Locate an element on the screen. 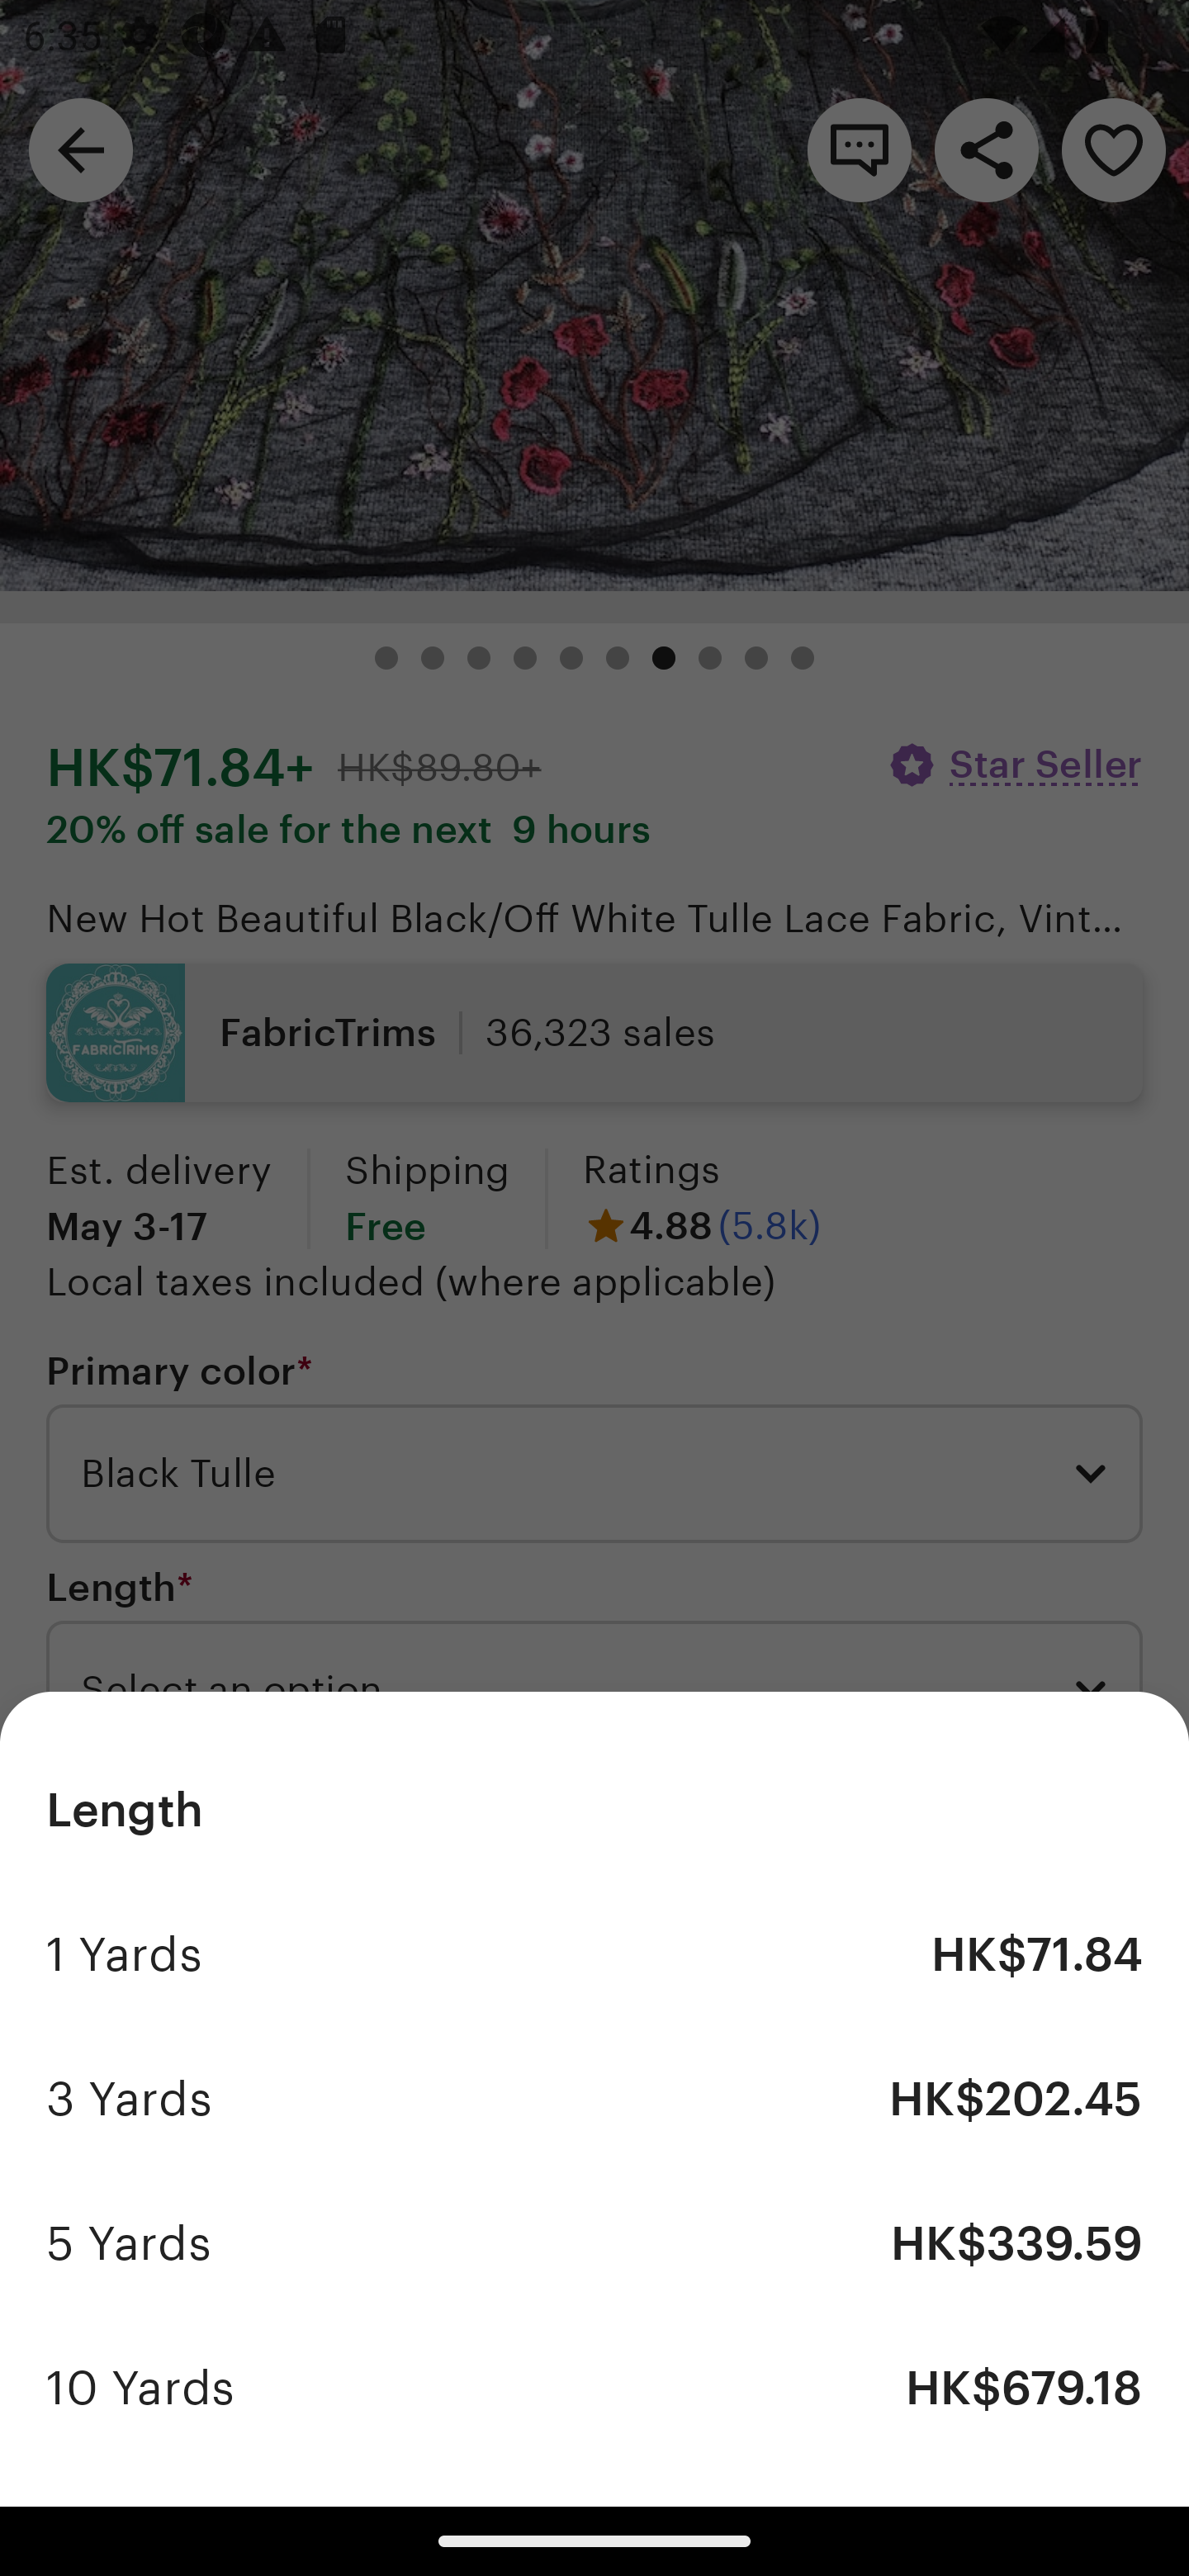  5 Yards HK$339.59 is located at coordinates (594, 2243).